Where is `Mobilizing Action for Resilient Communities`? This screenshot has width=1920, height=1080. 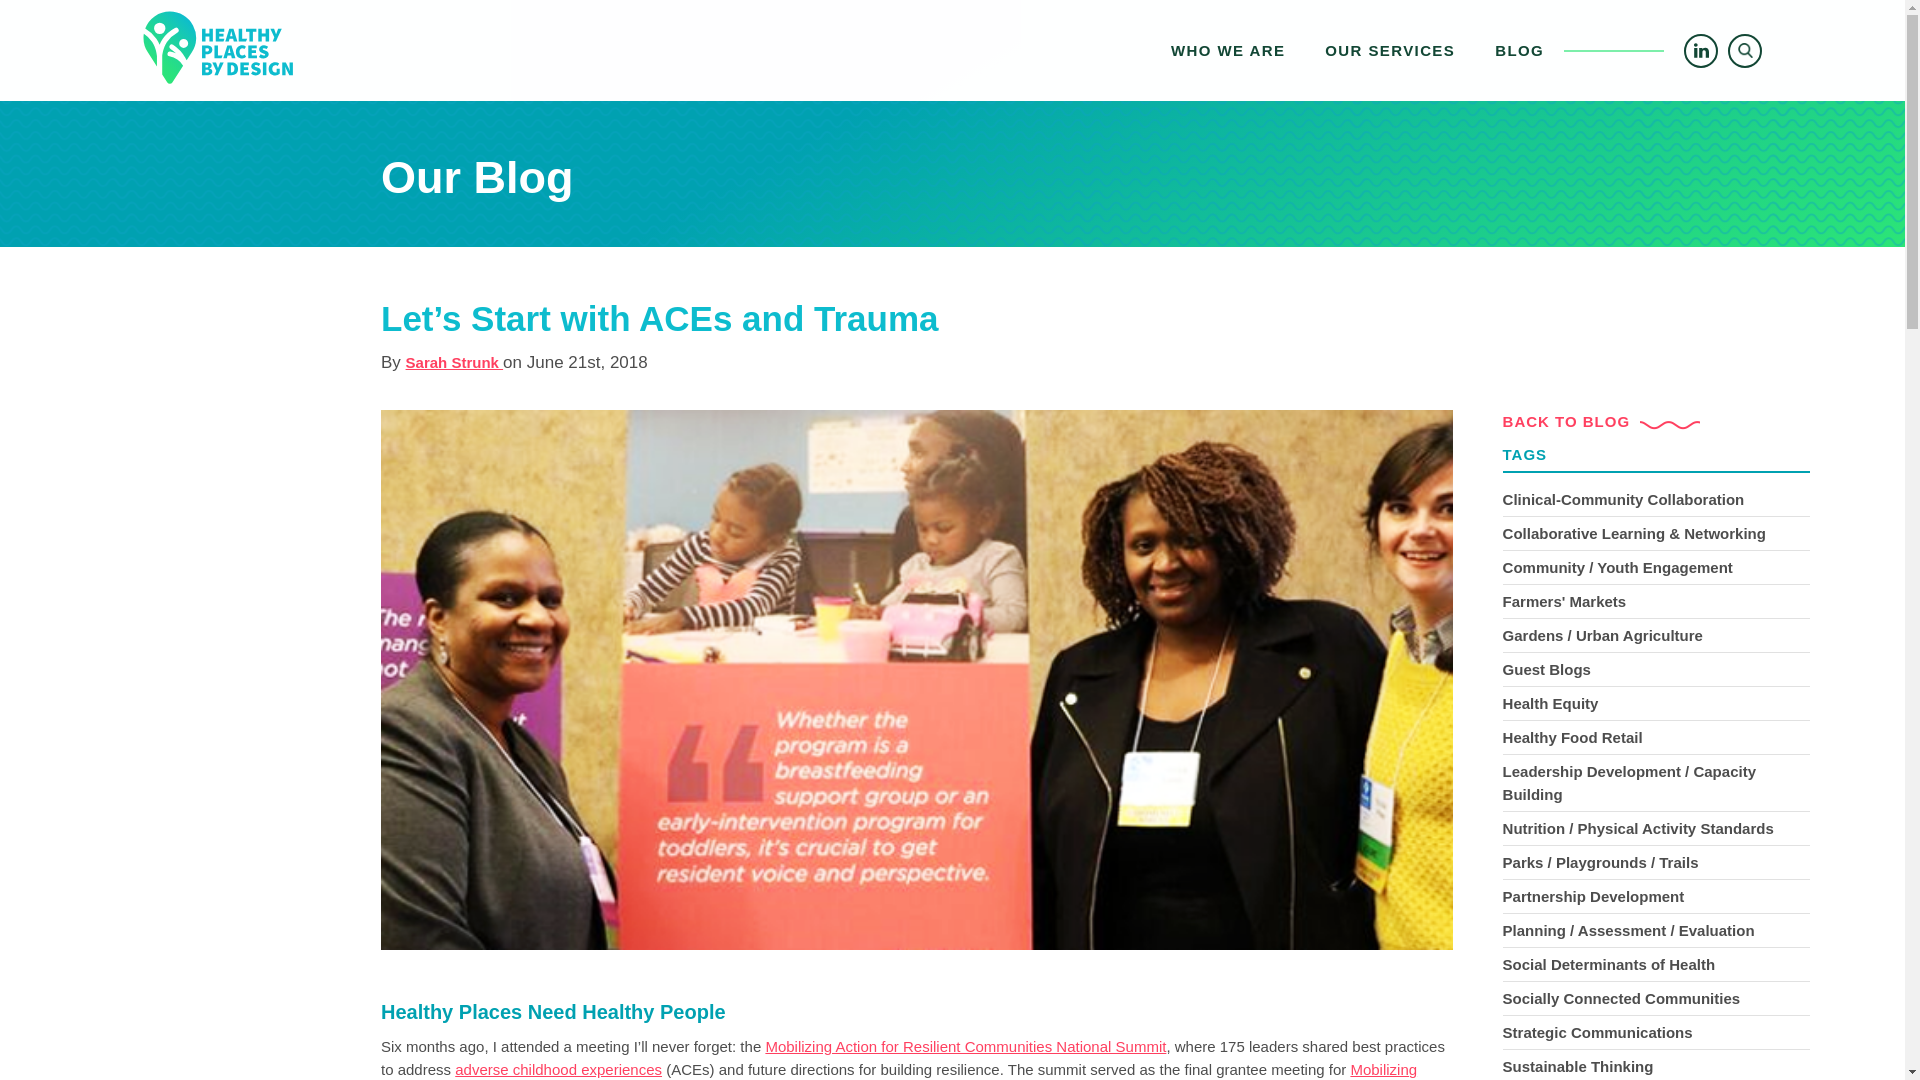 Mobilizing Action for Resilient Communities is located at coordinates (1228, 50).